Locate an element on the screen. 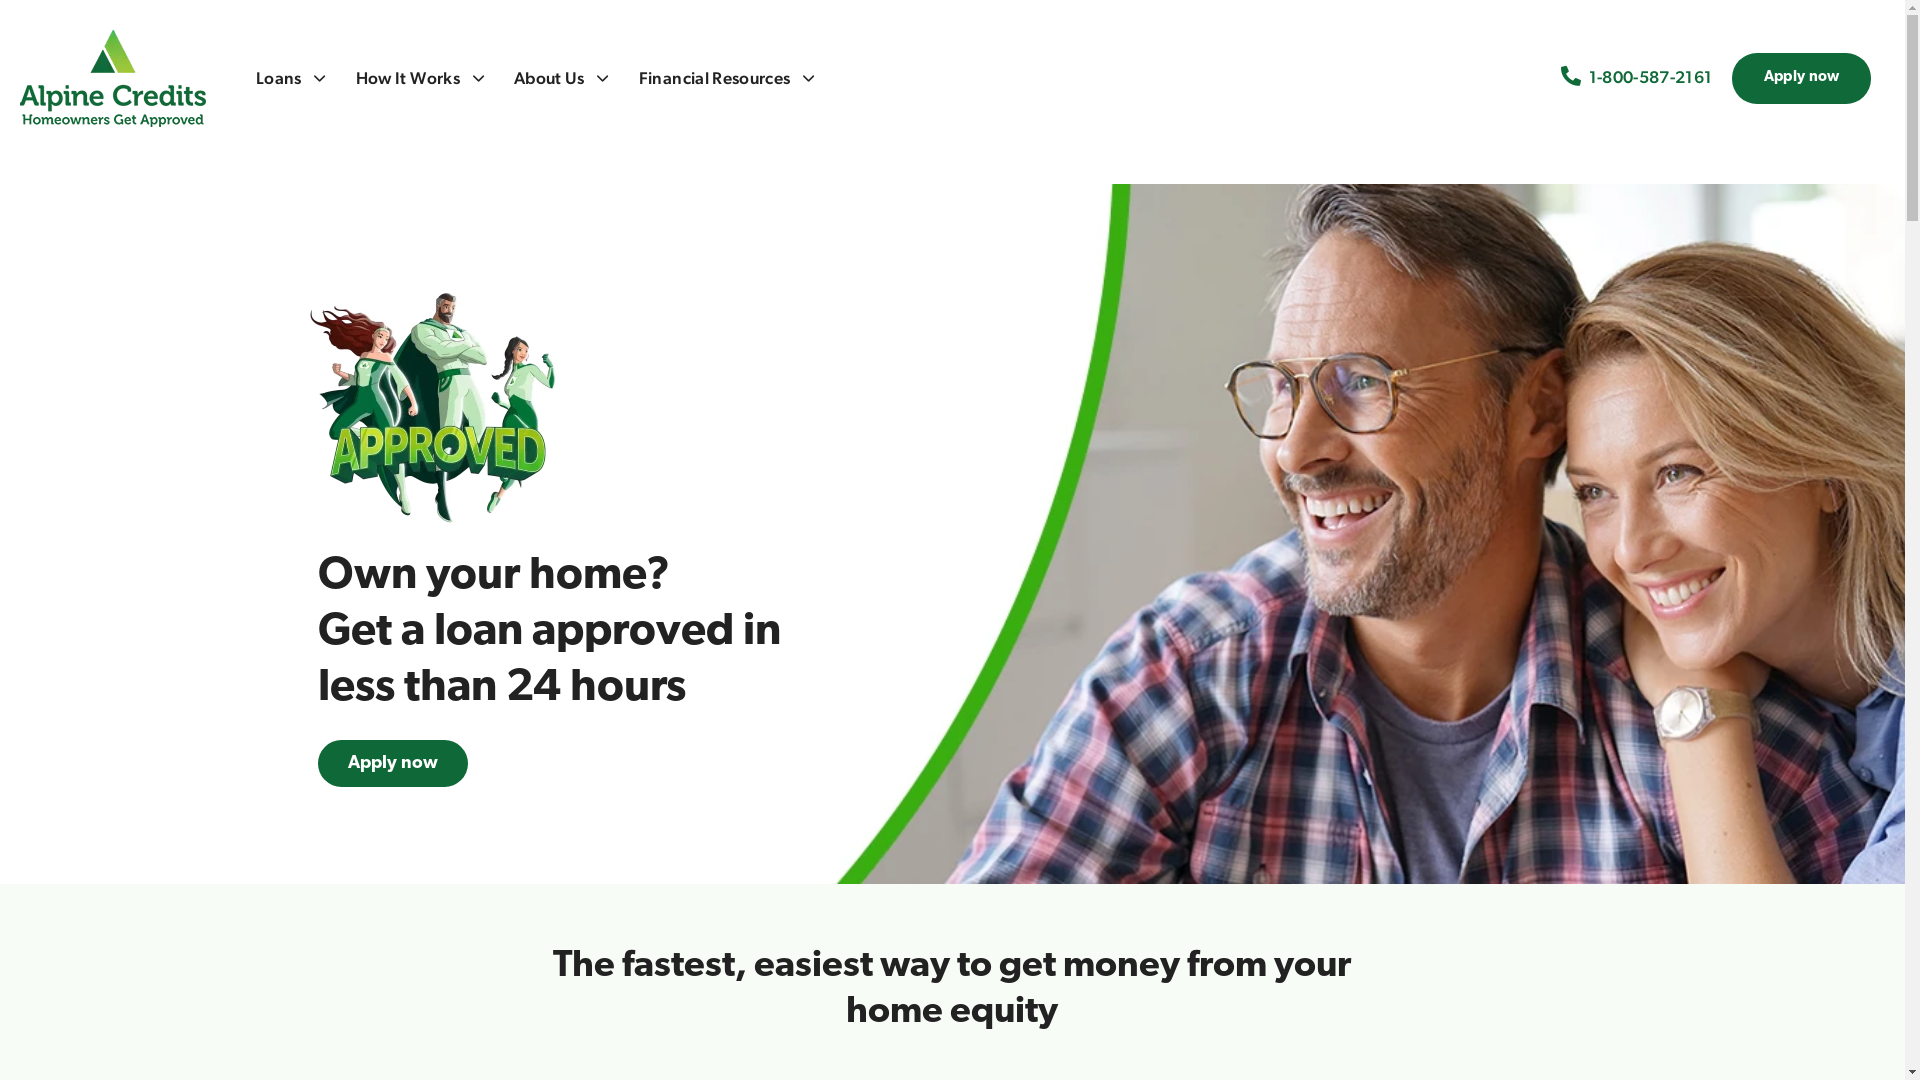 Image resolution: width=1920 pixels, height=1080 pixels. 1-800-587-2161 is located at coordinates (1650, 78).